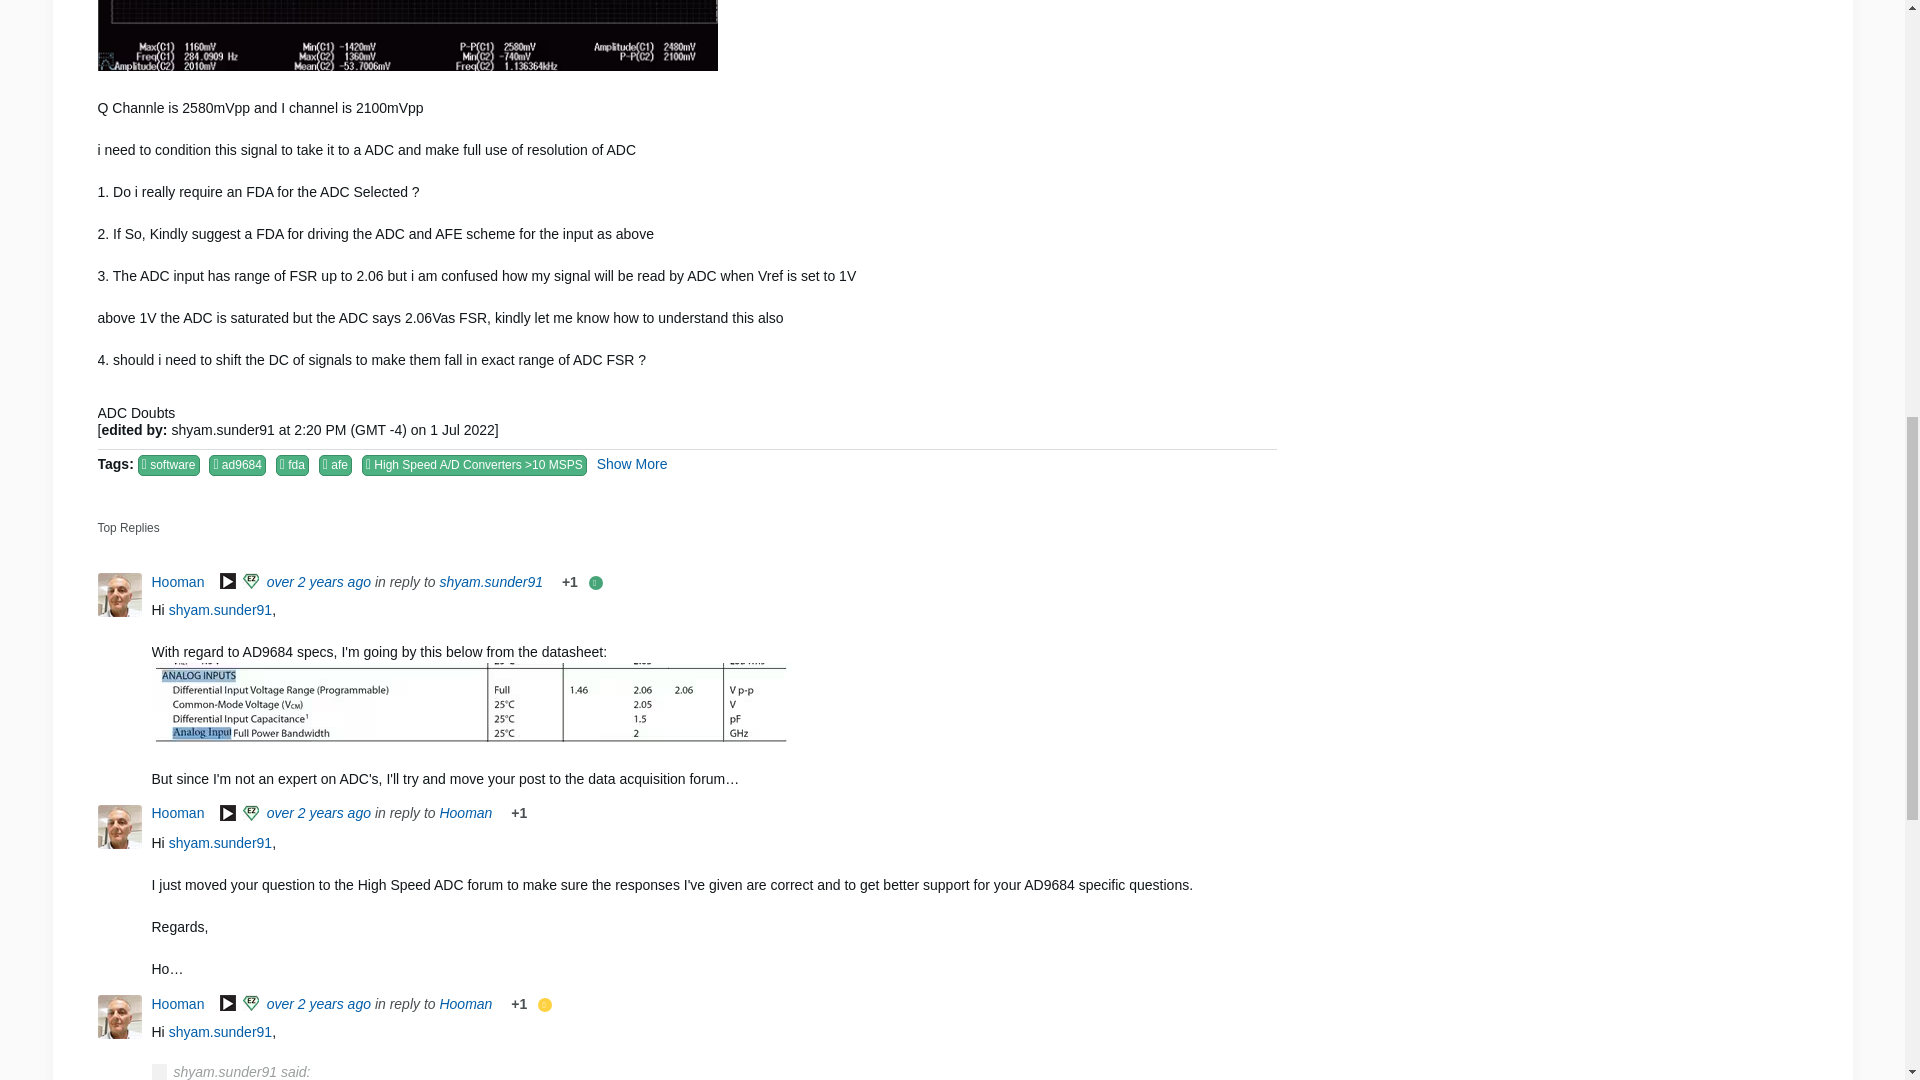  What do you see at coordinates (252, 814) in the screenshot?
I see `Super User` at bounding box center [252, 814].